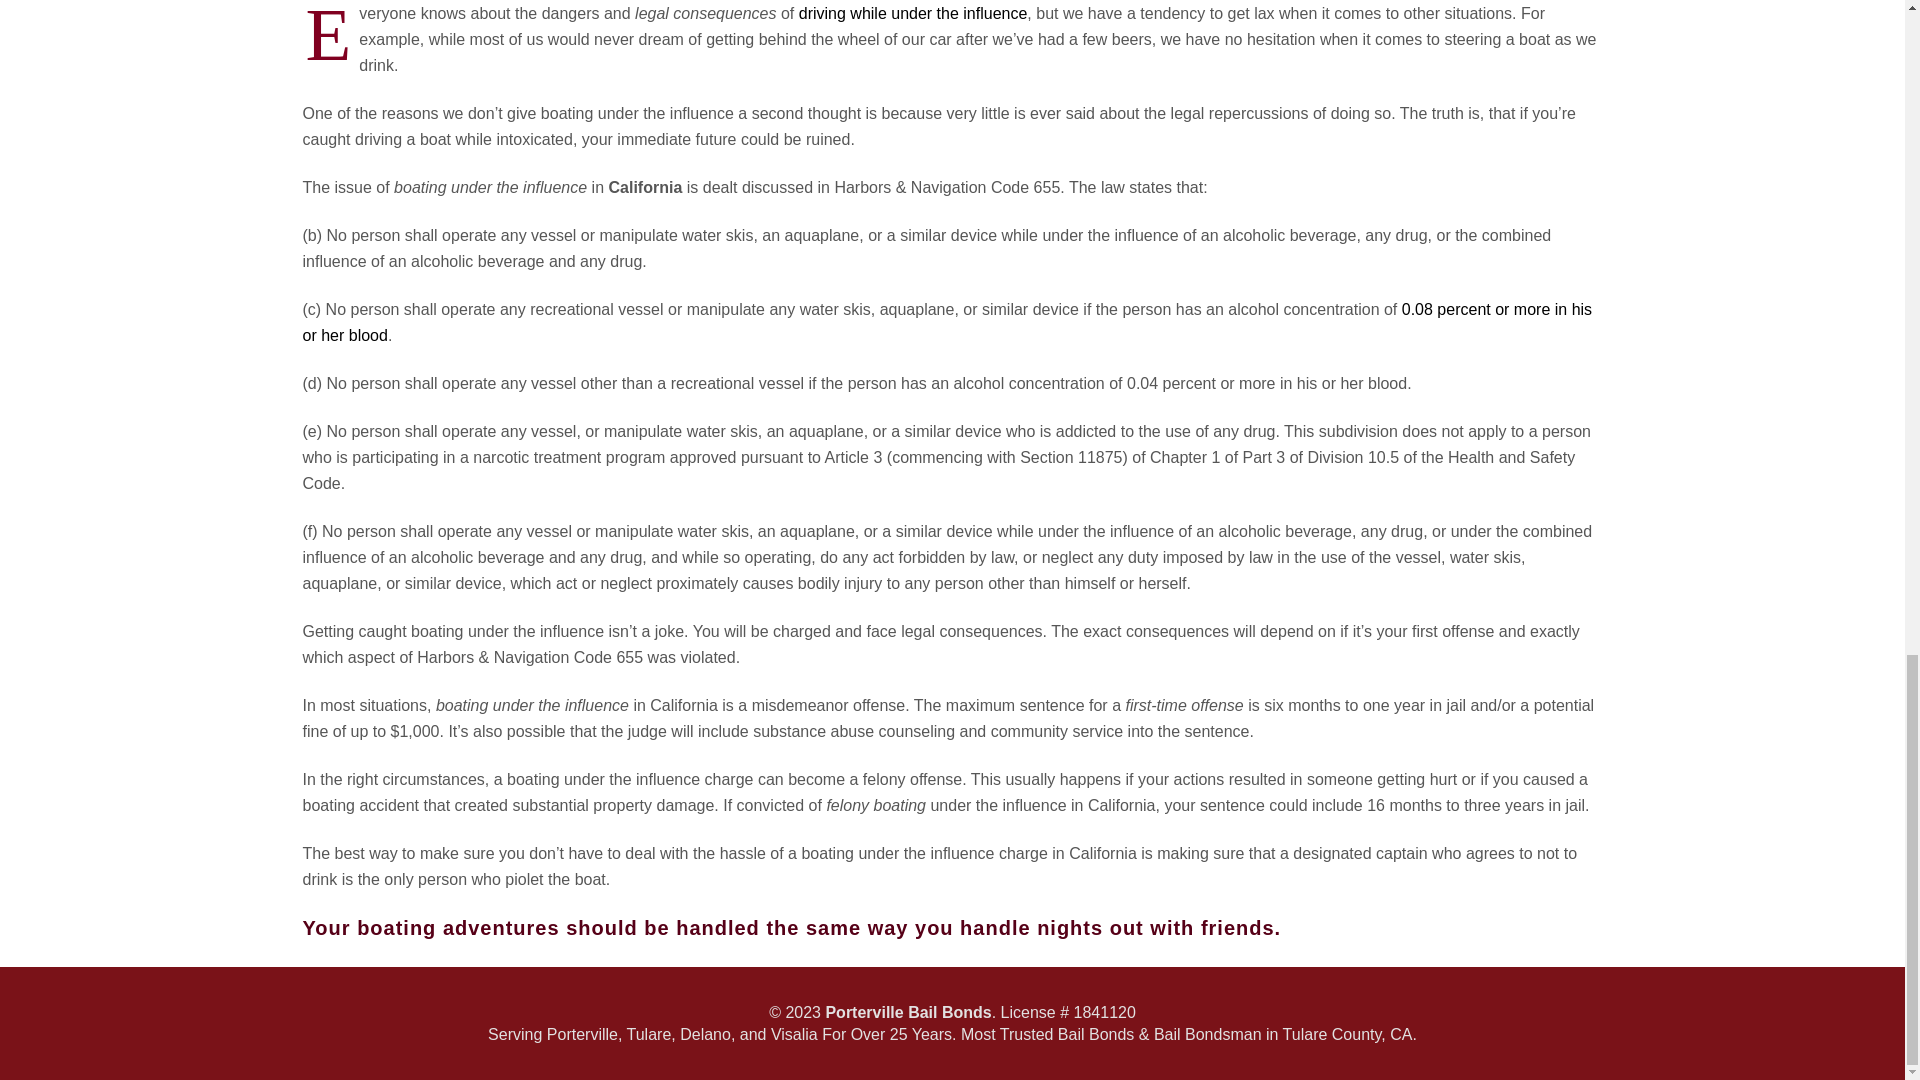  I want to click on How Much is 1 Serving of Alcohol?, so click(946, 322).